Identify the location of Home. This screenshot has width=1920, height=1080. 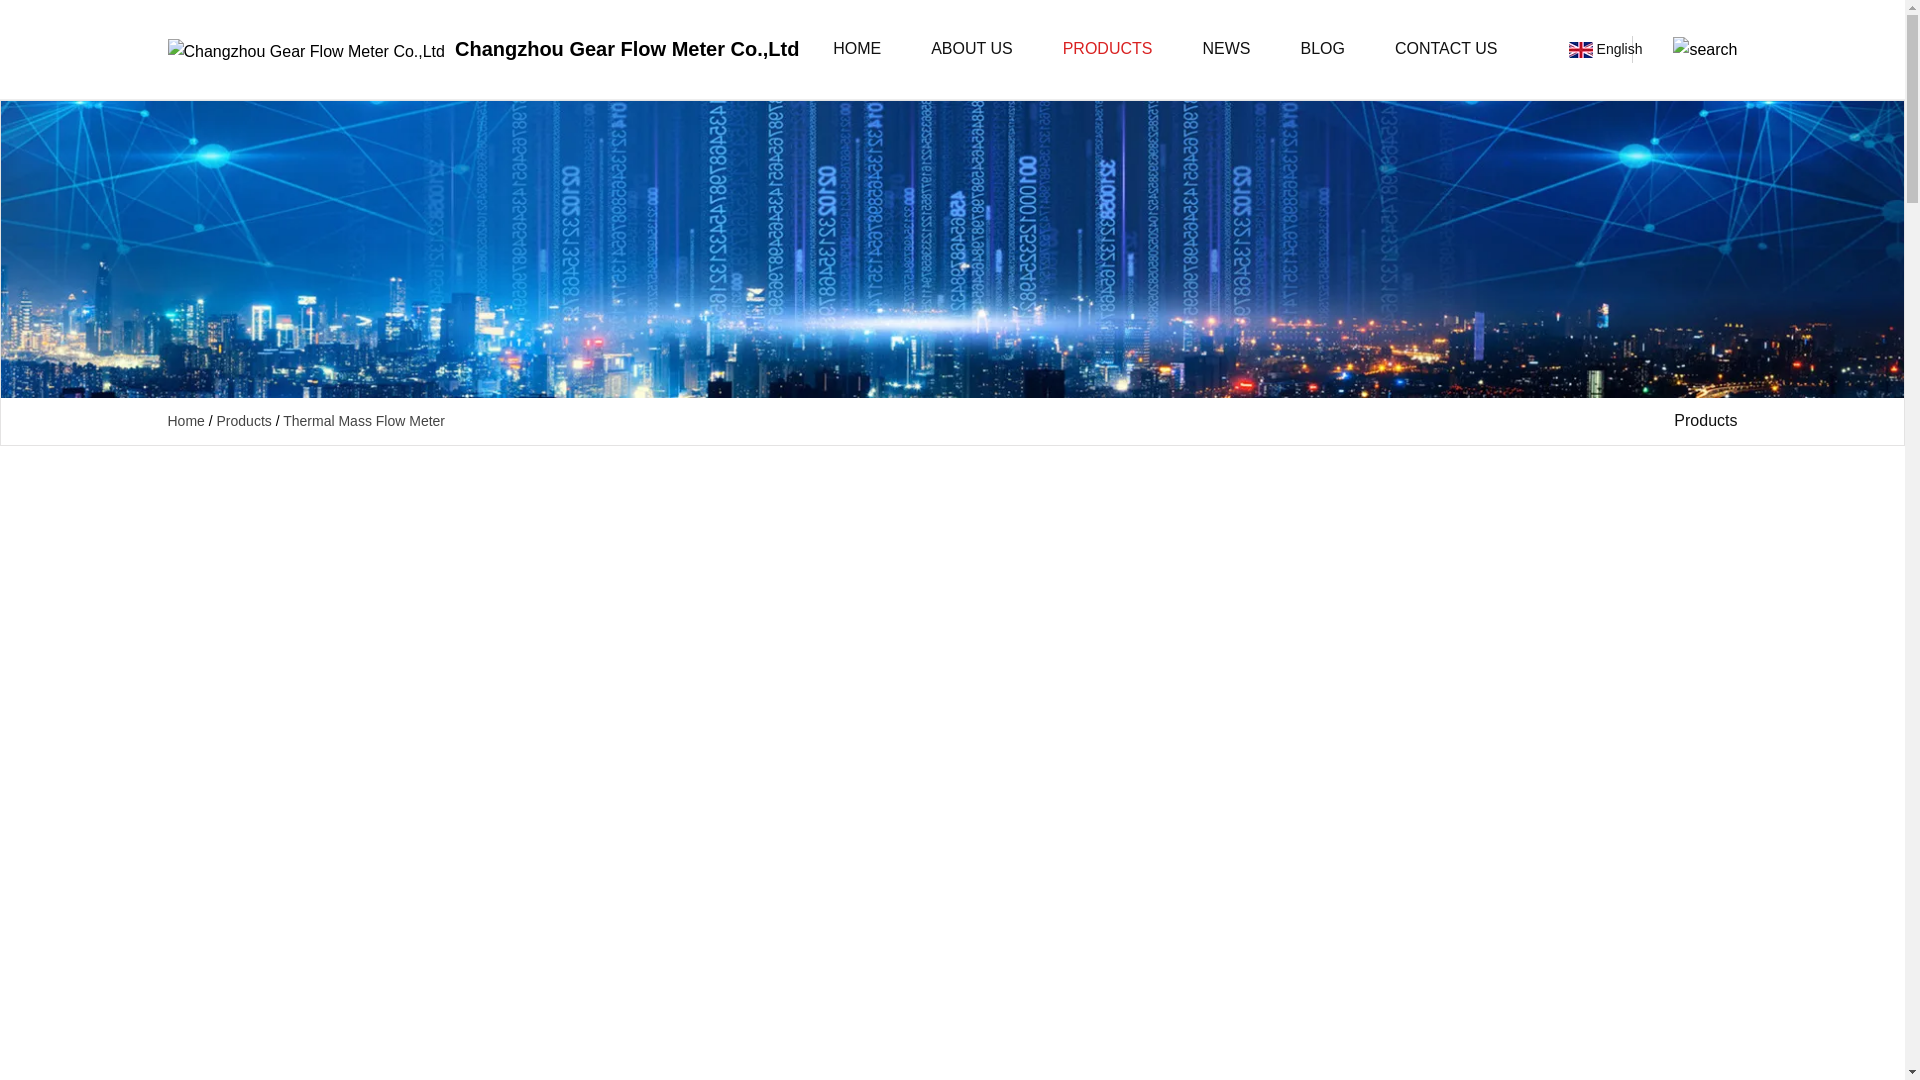
(186, 420).